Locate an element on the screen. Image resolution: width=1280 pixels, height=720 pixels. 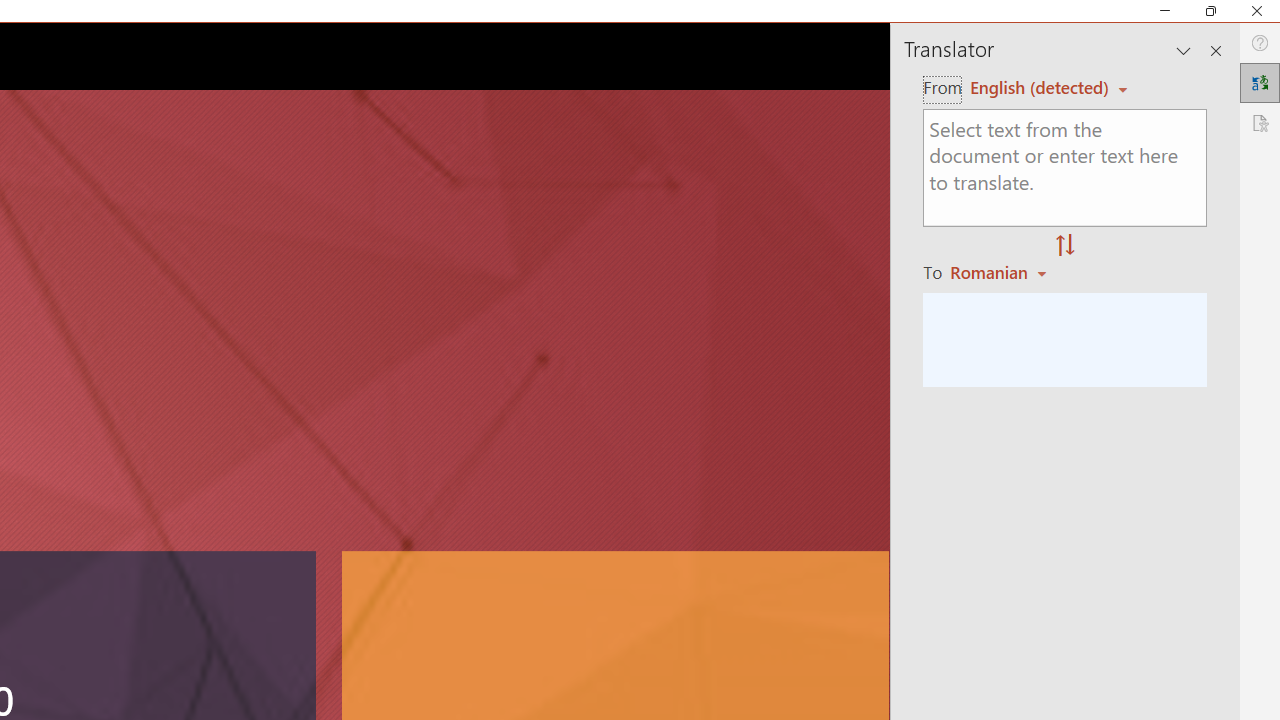
Close pane is located at coordinates (1216, 50).